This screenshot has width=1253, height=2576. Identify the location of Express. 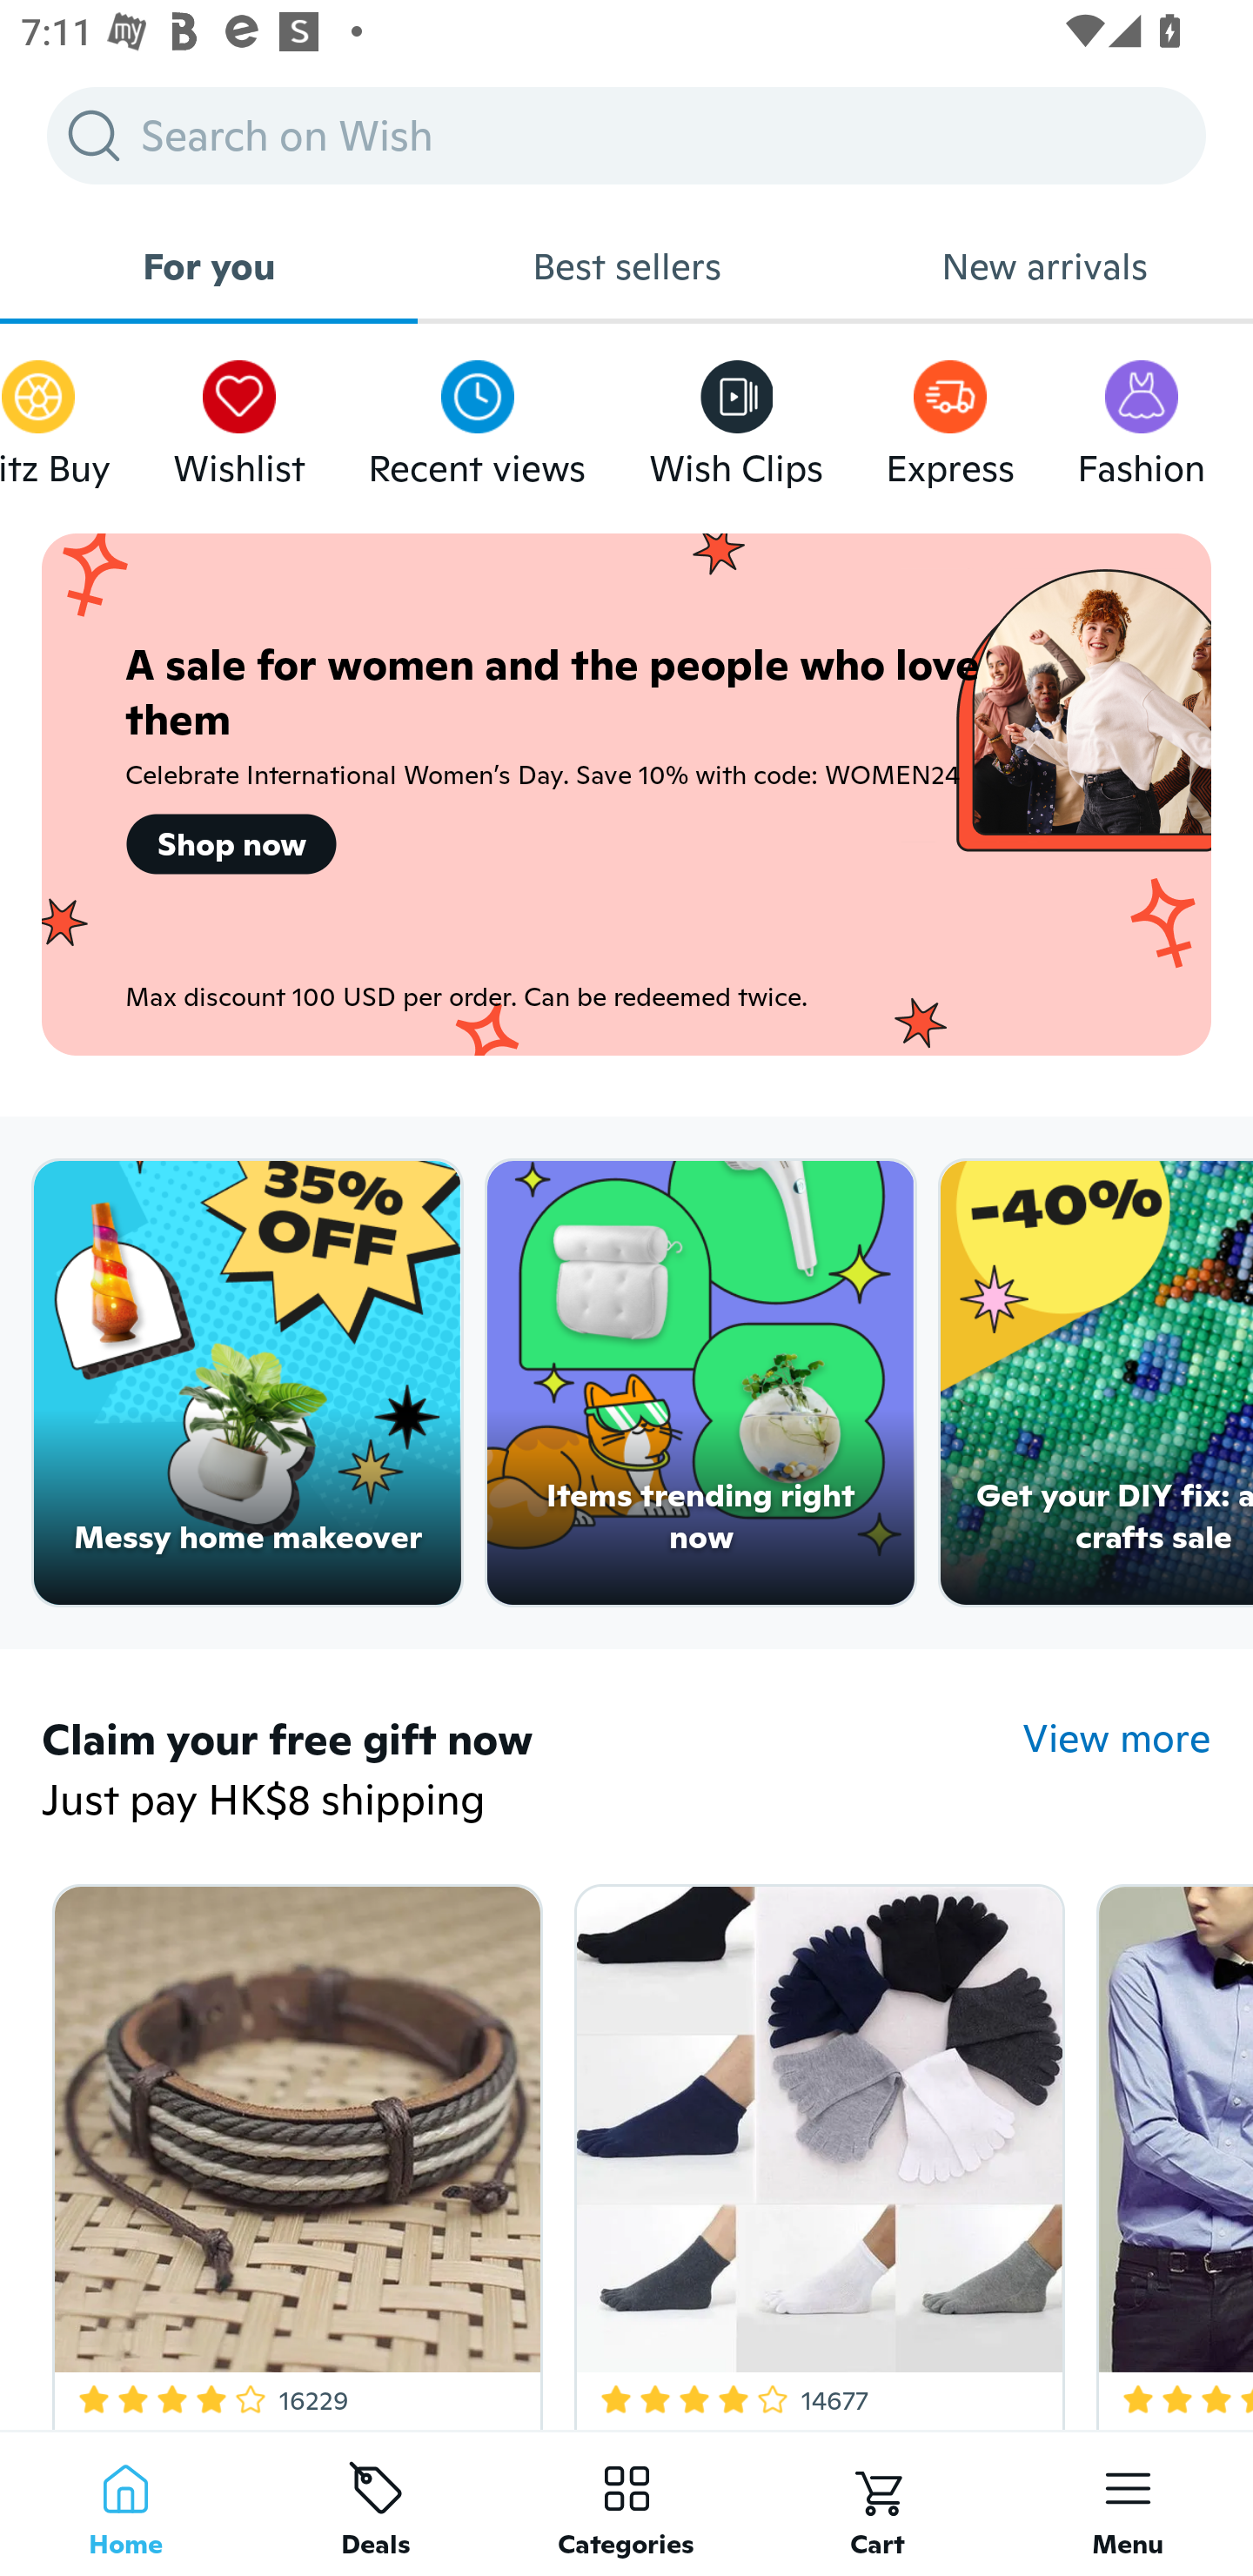
(950, 416).